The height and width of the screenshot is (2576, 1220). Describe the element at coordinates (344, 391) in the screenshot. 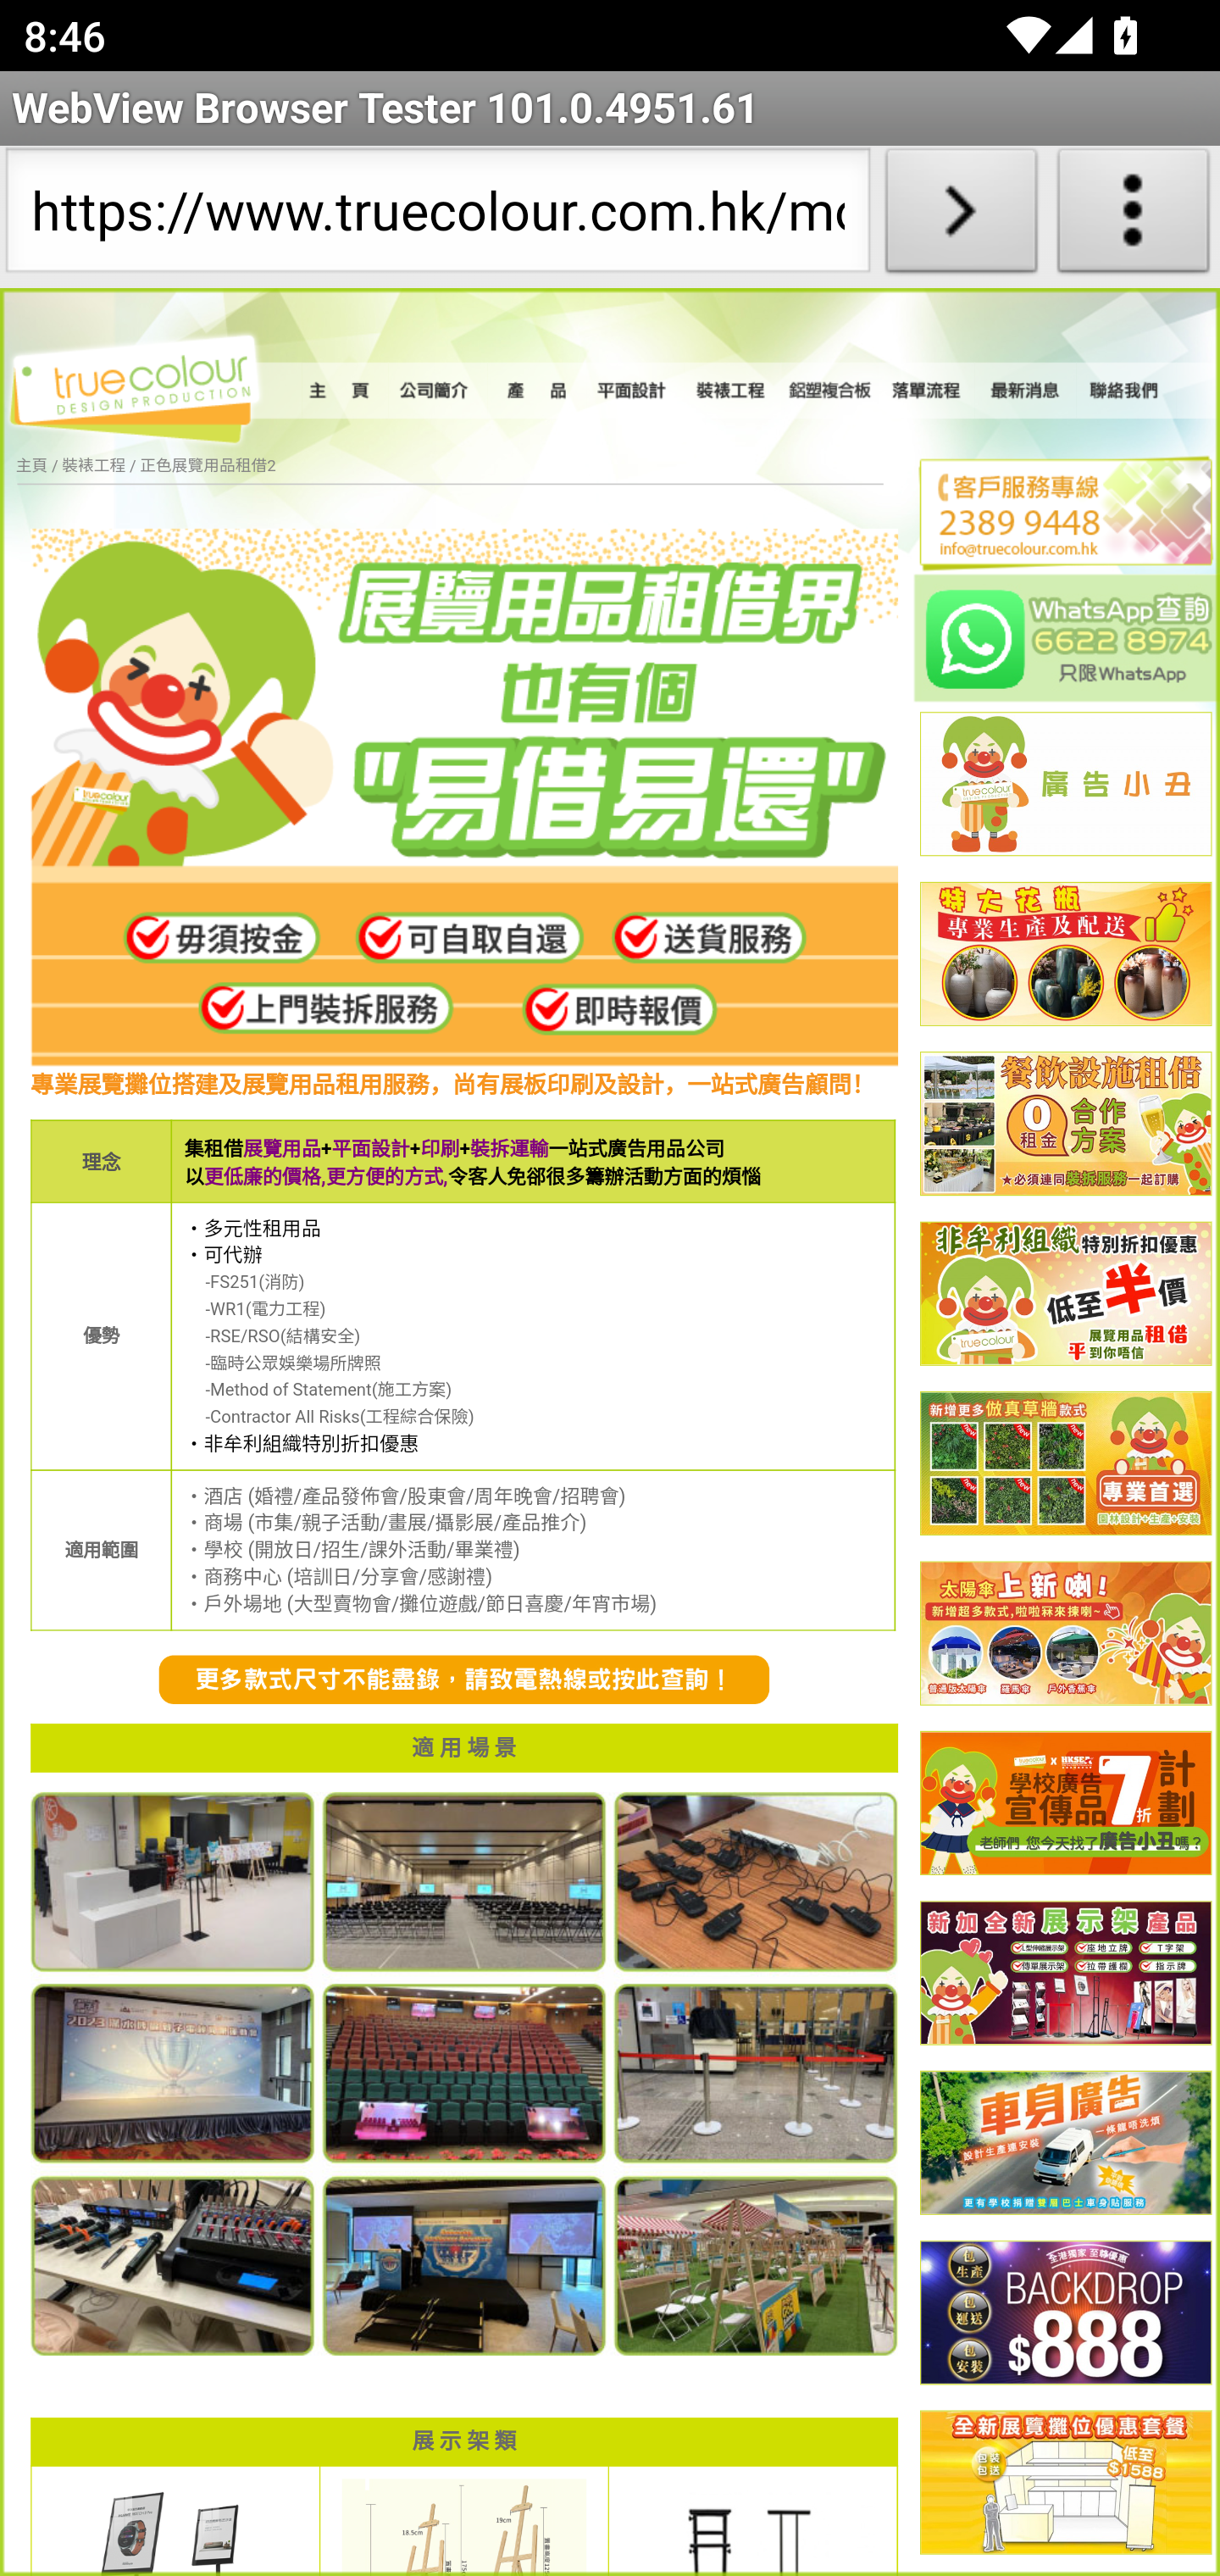

I see `主頁` at that location.